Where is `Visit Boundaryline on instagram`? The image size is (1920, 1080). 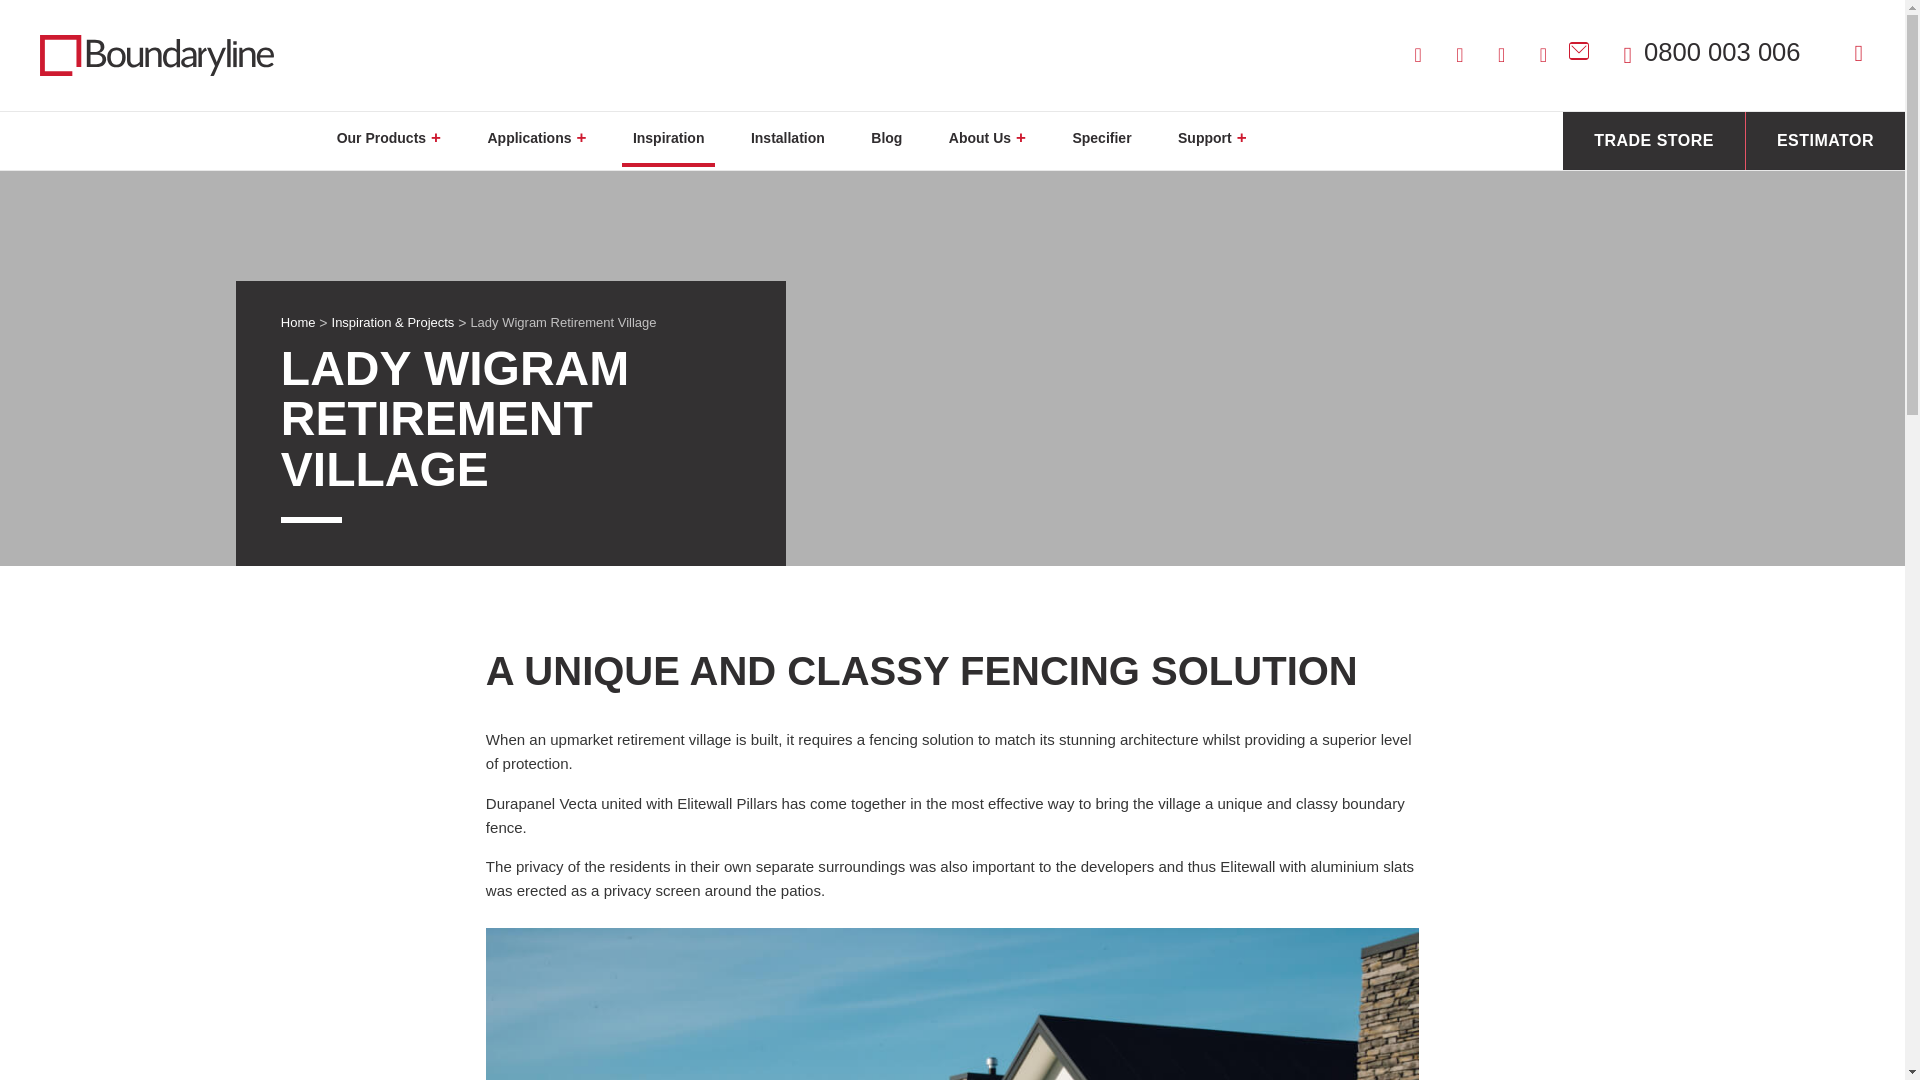 Visit Boundaryline on instagram is located at coordinates (1420, 56).